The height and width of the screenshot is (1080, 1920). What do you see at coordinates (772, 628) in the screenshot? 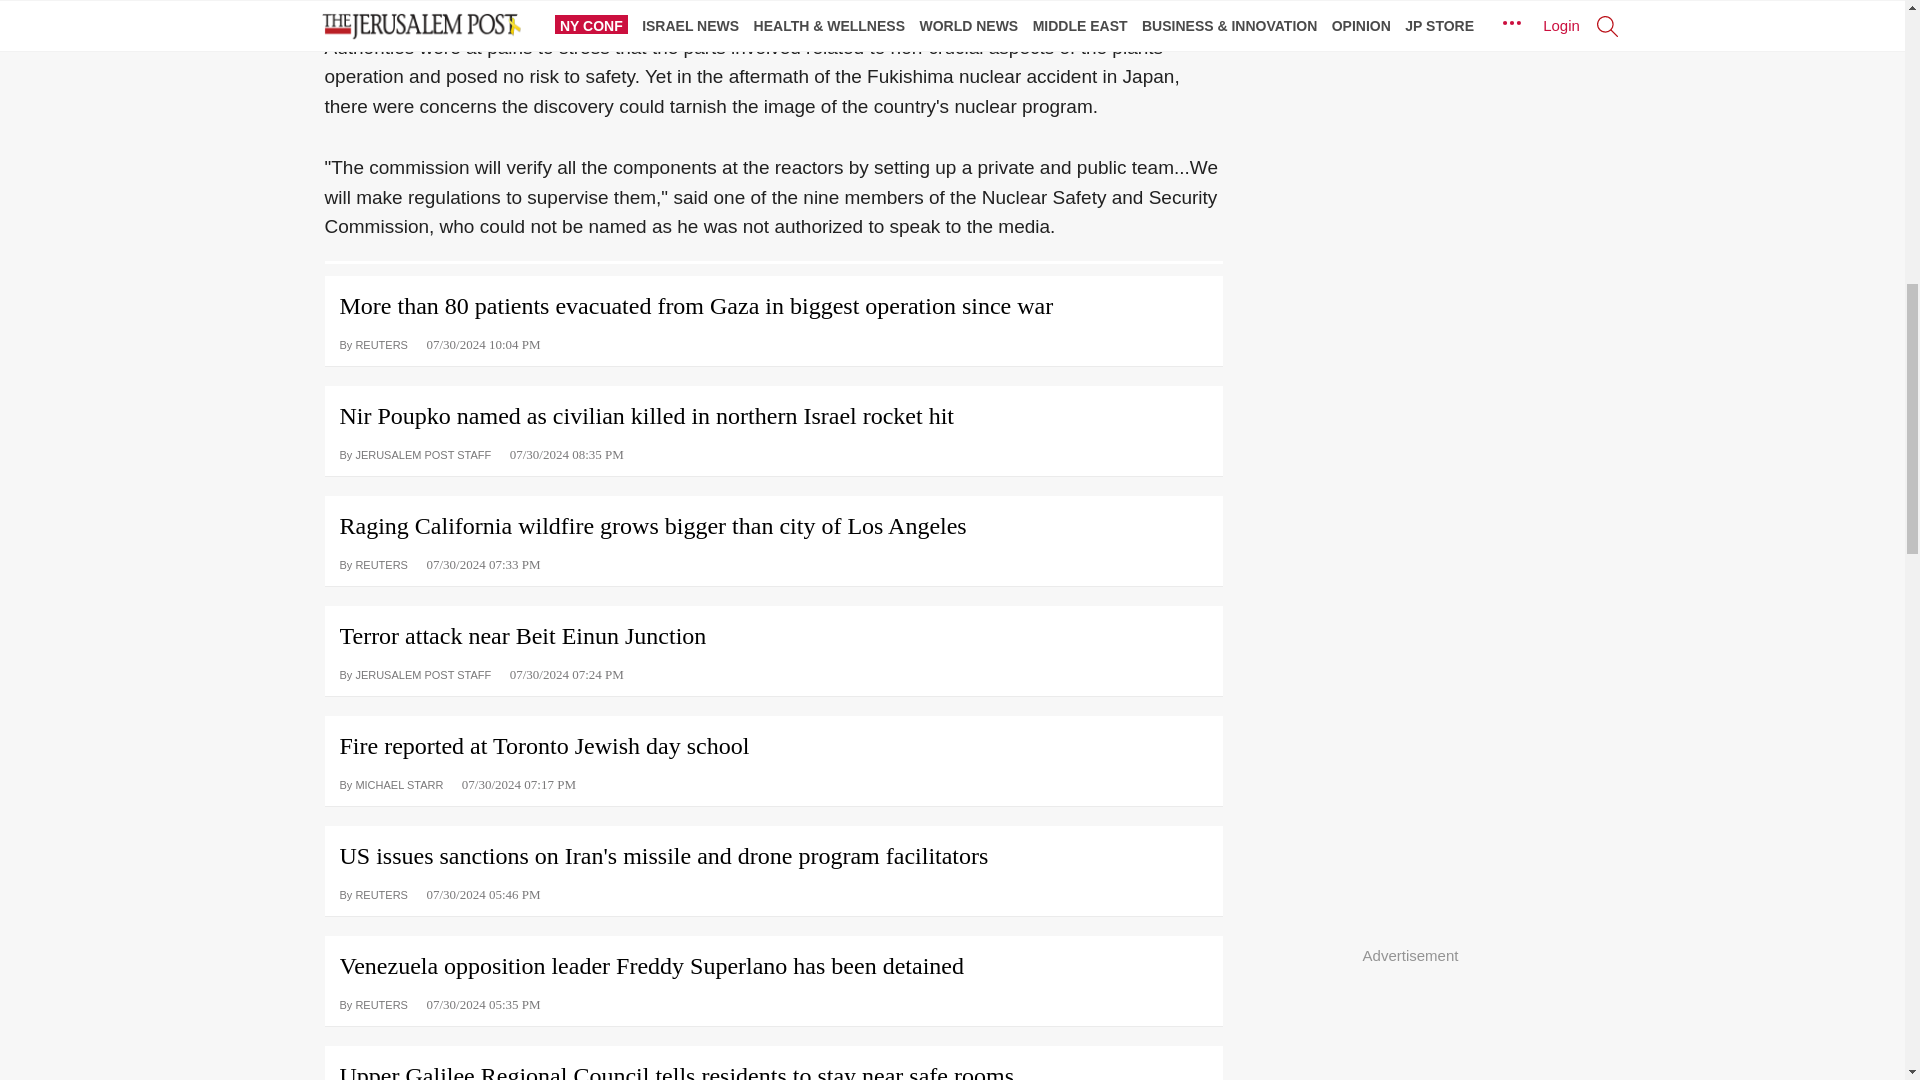
I see `Terror attack near Beit Einun Junction` at bounding box center [772, 628].